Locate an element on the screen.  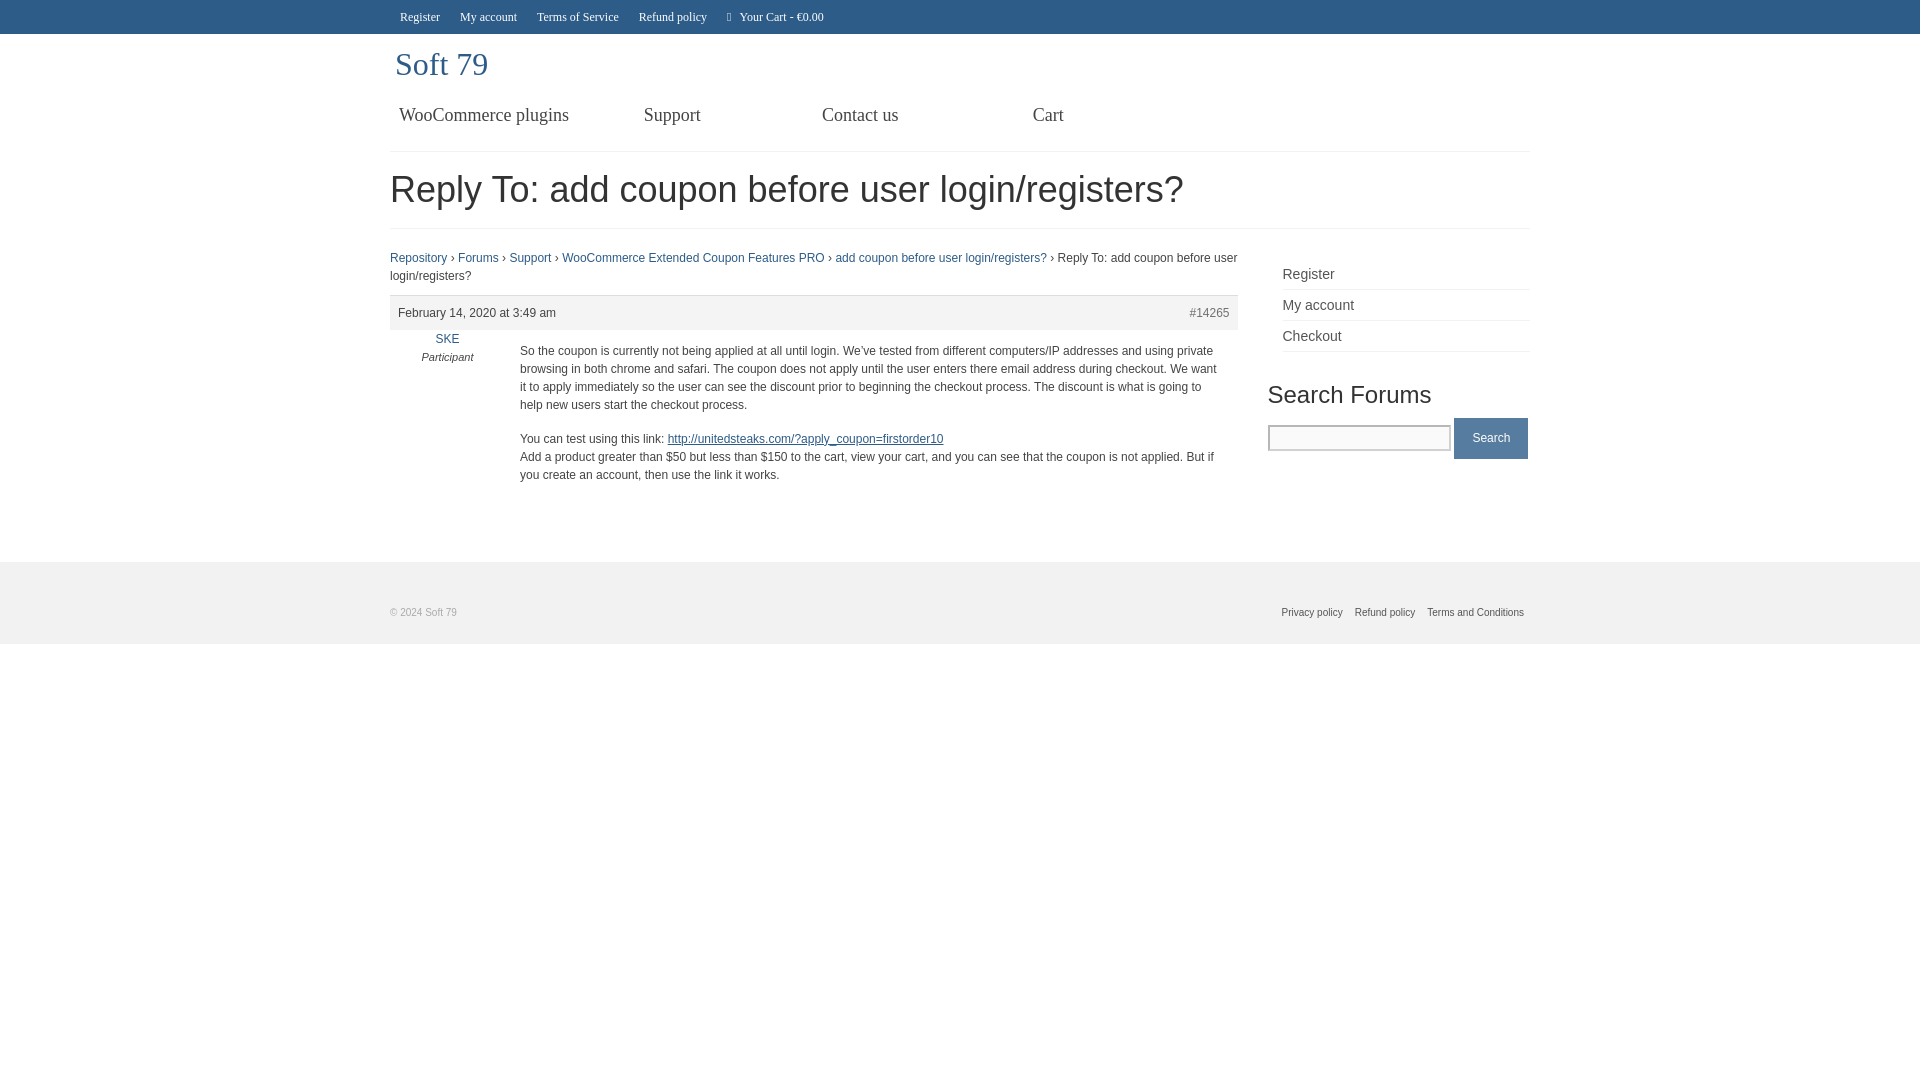
SKE is located at coordinates (446, 338).